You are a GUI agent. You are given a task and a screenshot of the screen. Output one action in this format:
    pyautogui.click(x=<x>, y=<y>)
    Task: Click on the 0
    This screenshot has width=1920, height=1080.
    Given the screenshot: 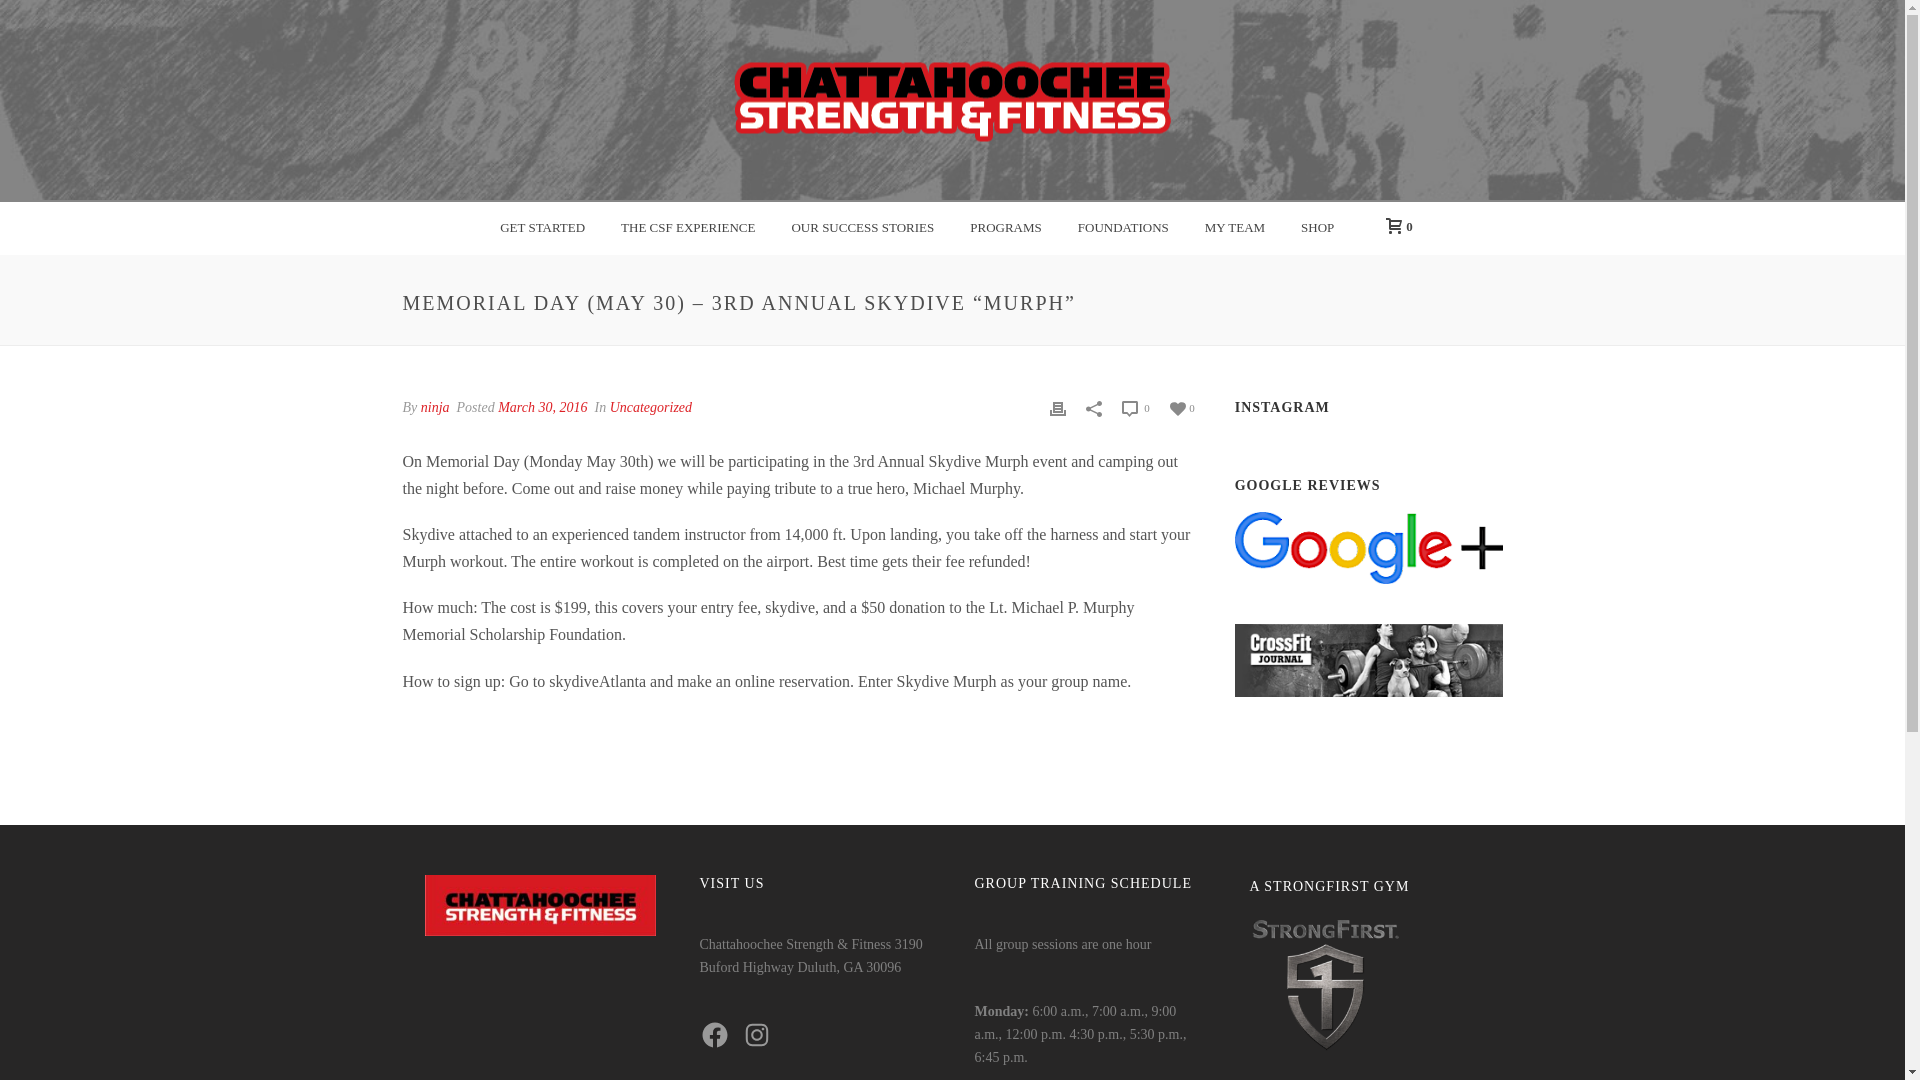 What is the action you would take?
    pyautogui.click(x=1182, y=406)
    